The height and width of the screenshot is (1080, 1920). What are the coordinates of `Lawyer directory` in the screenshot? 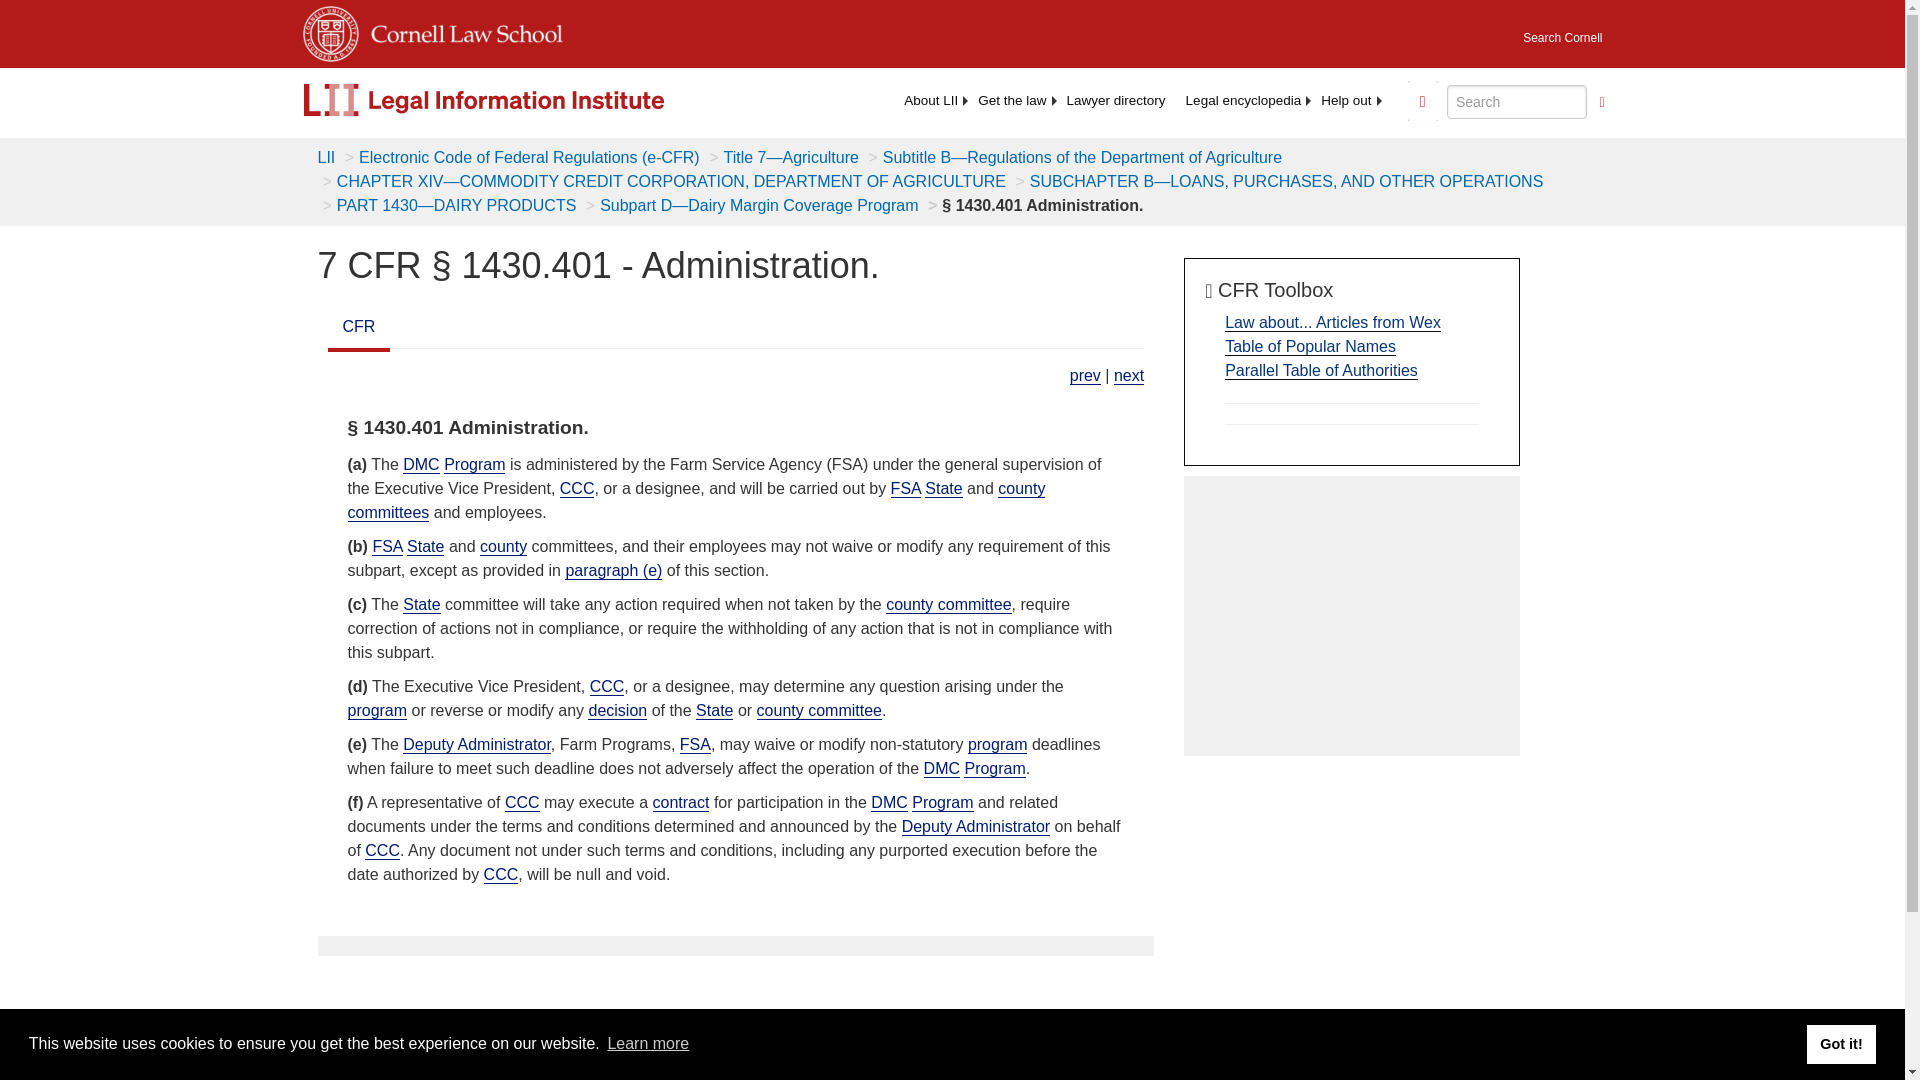 It's located at (1116, 100).